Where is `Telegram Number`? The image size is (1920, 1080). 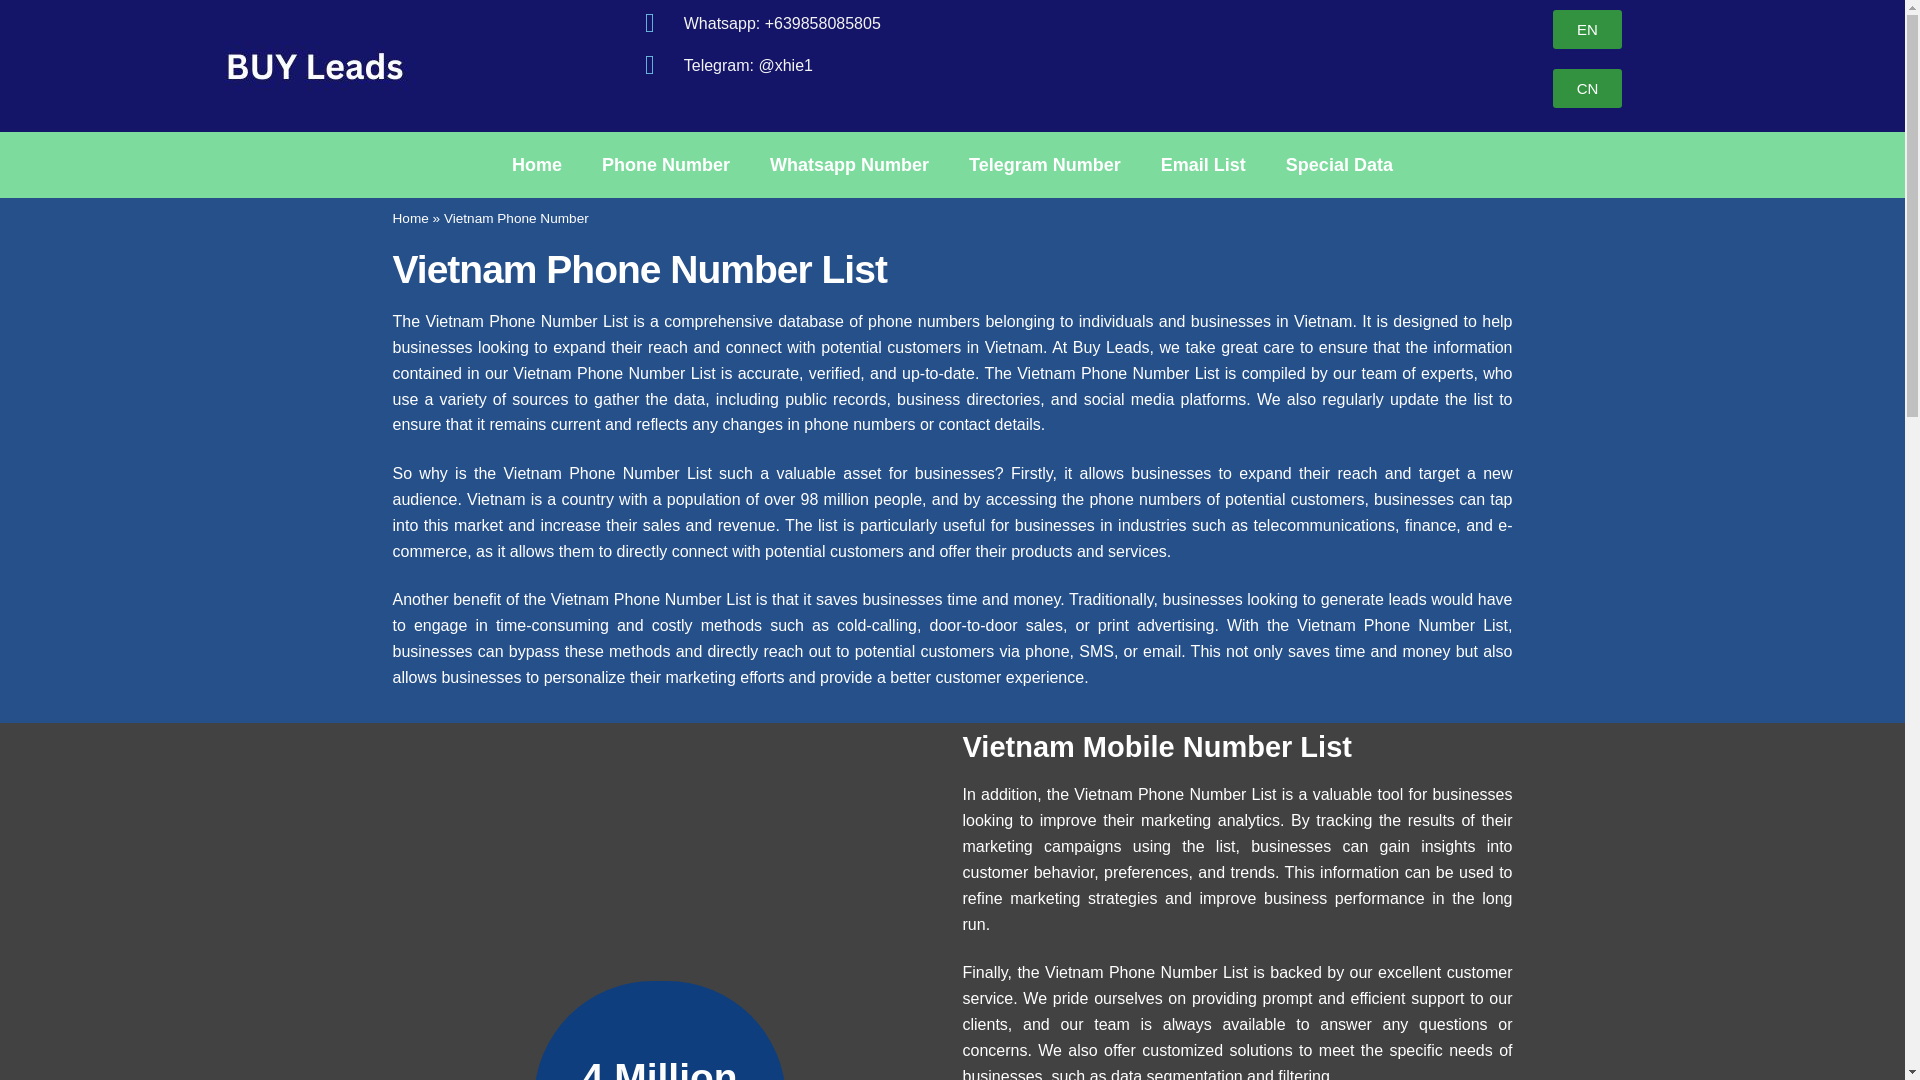
Telegram Number is located at coordinates (1044, 164).